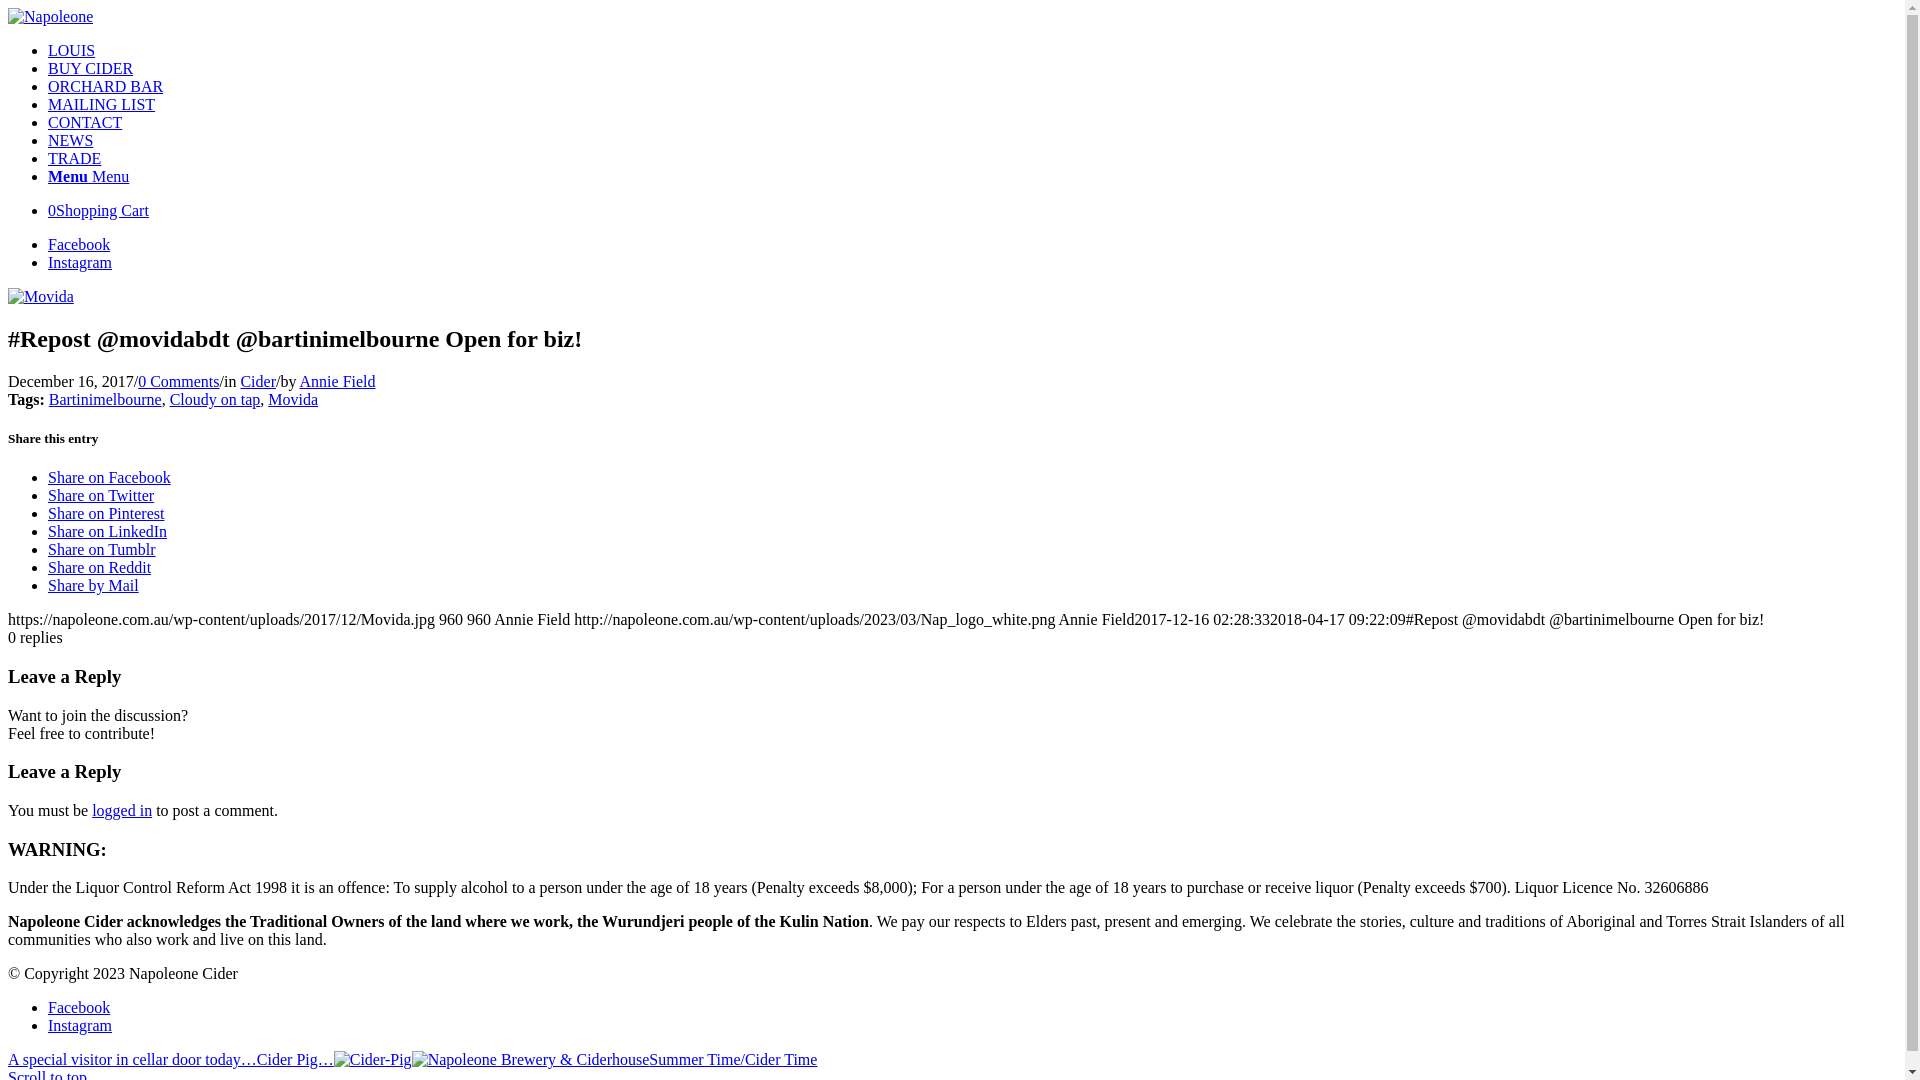  Describe the element at coordinates (70, 140) in the screenshot. I see `NEWS` at that location.